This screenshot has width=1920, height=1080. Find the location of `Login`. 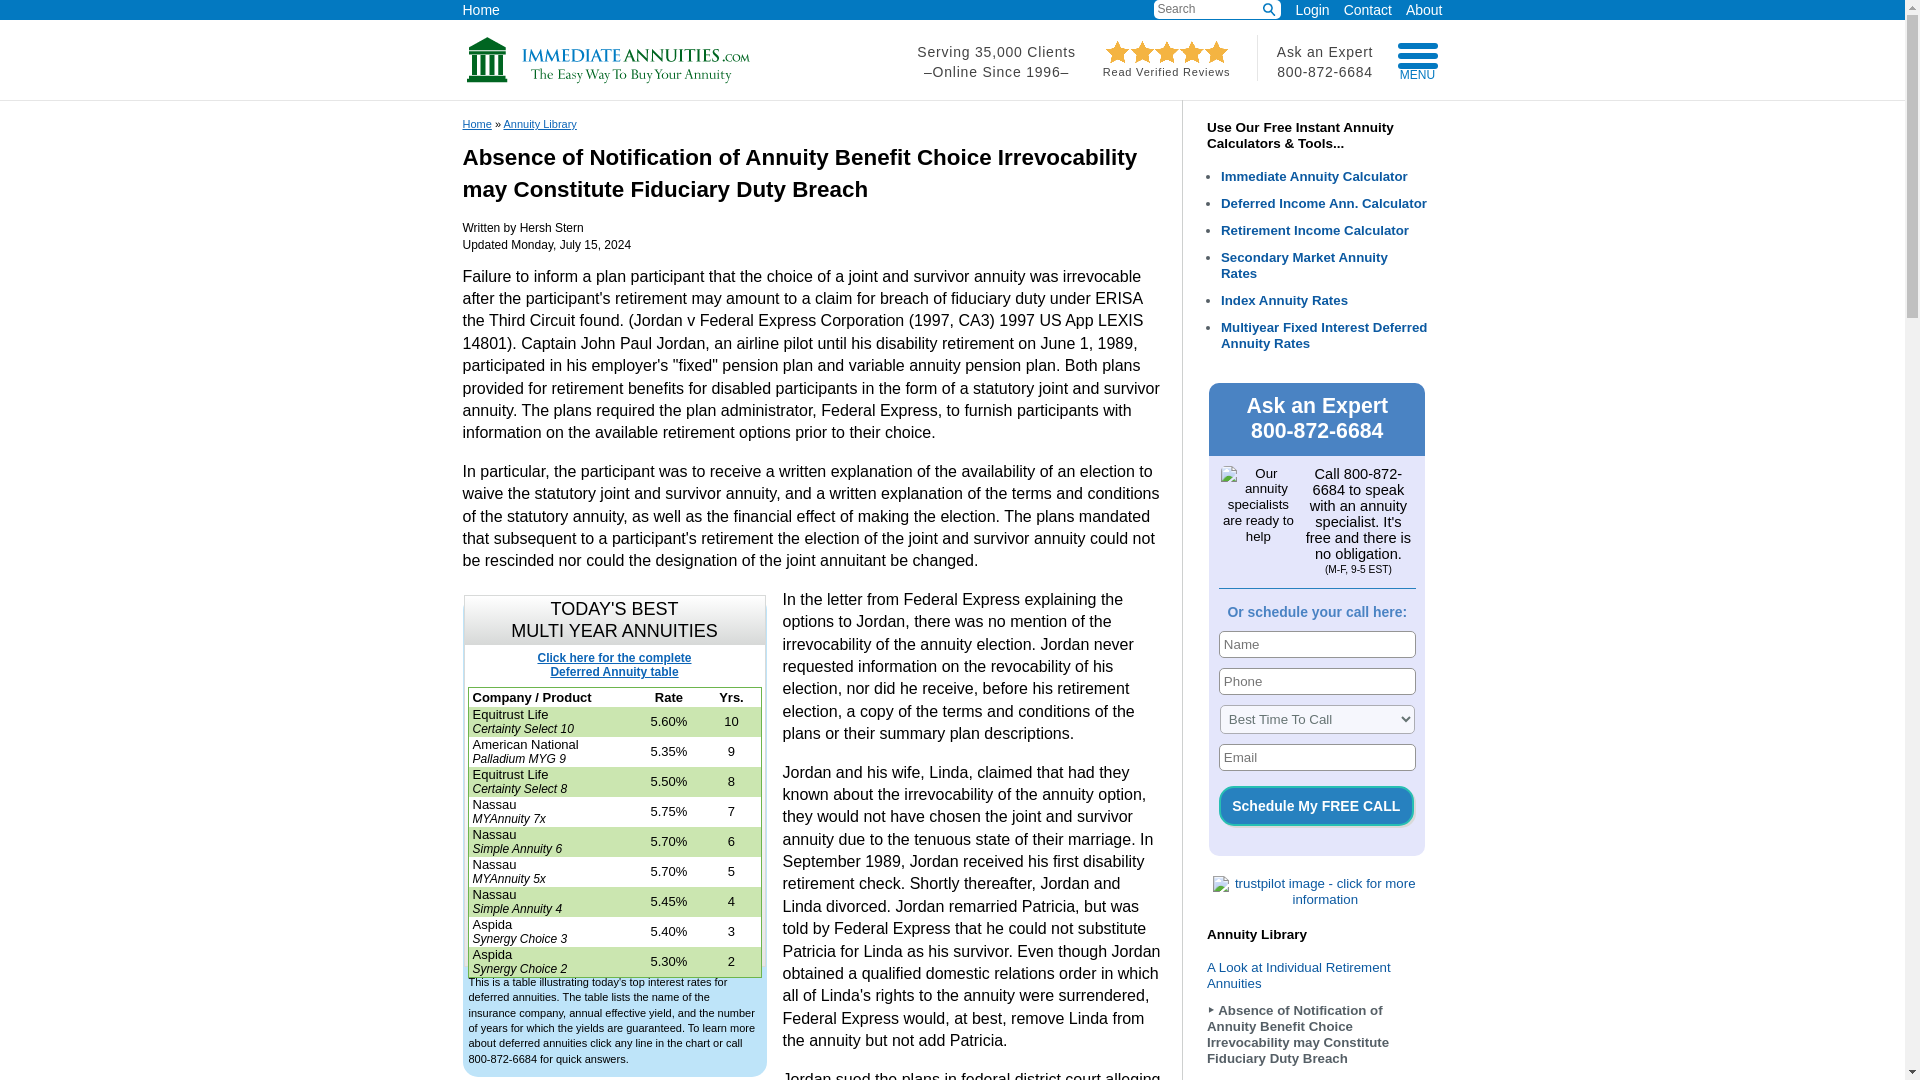

Login is located at coordinates (1311, 10).